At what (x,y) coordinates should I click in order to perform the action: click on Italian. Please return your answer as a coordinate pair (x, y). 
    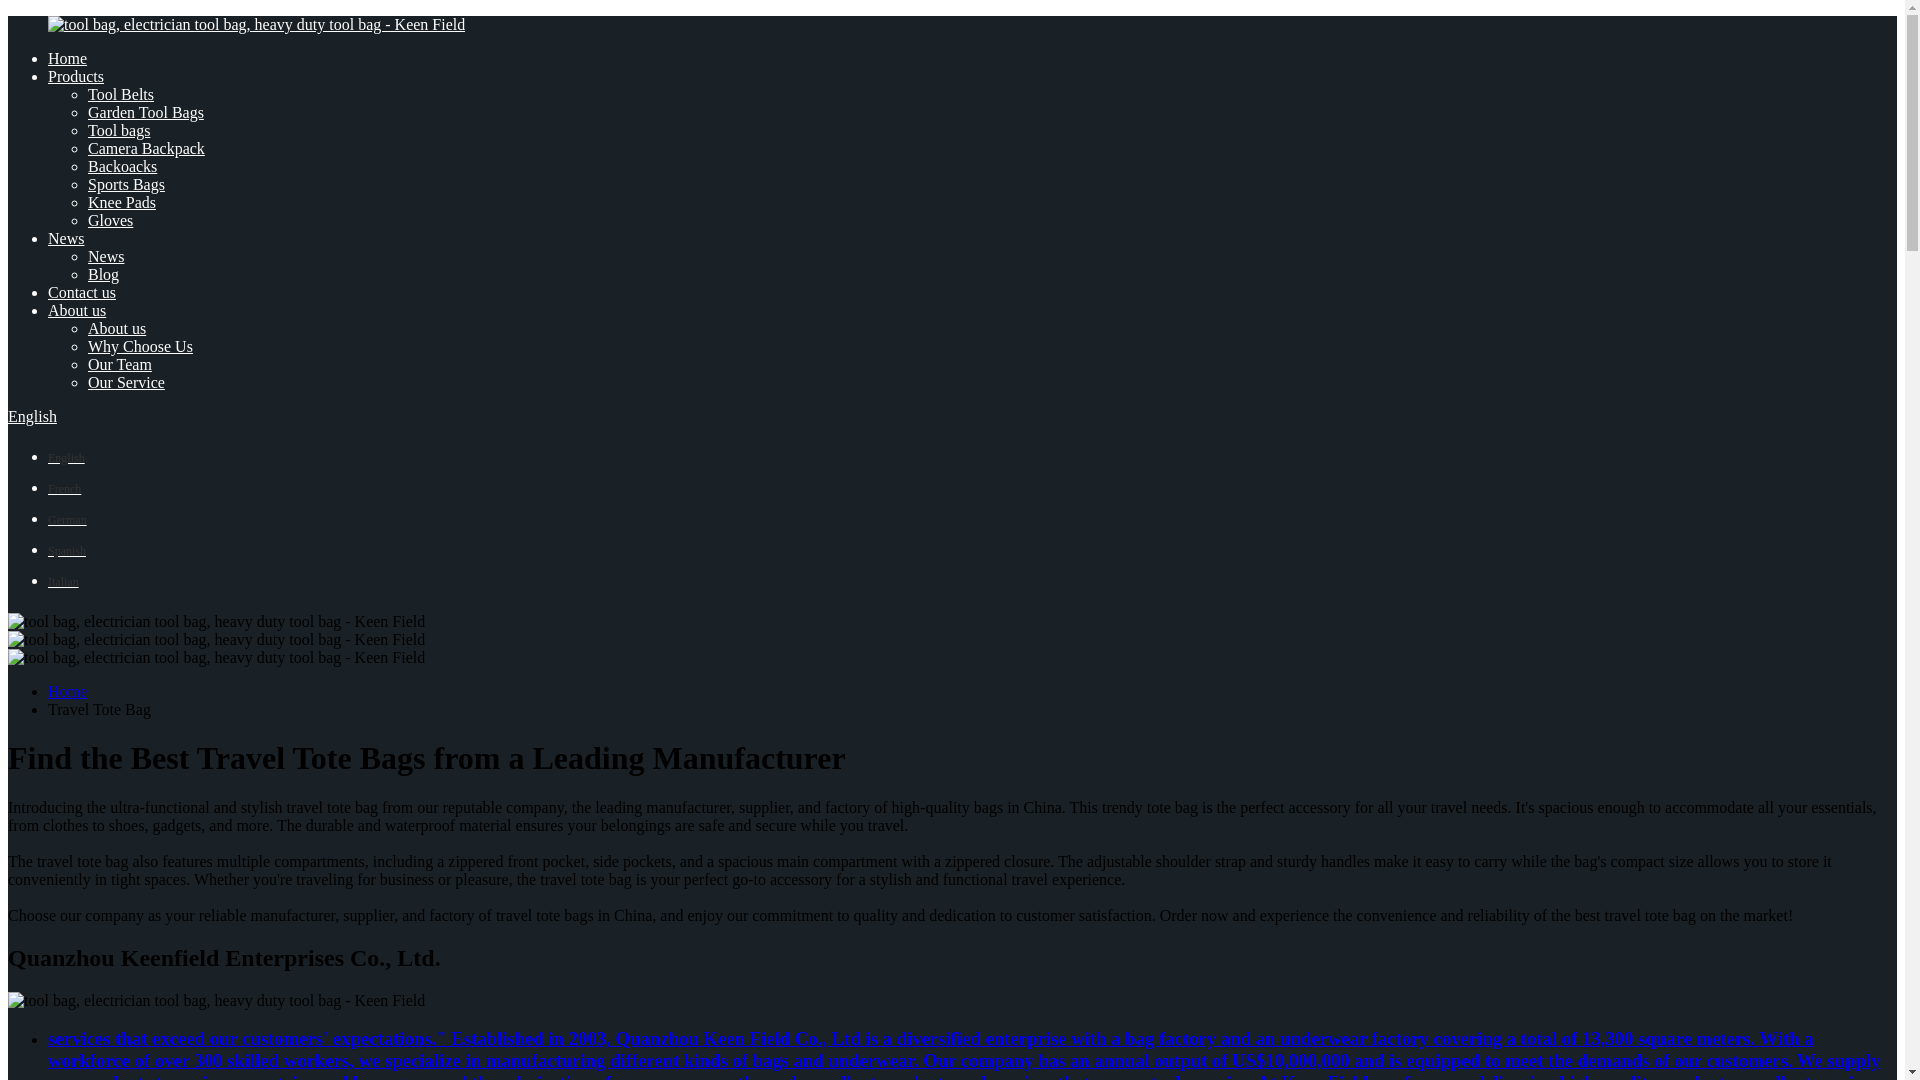
    Looking at the image, I should click on (63, 580).